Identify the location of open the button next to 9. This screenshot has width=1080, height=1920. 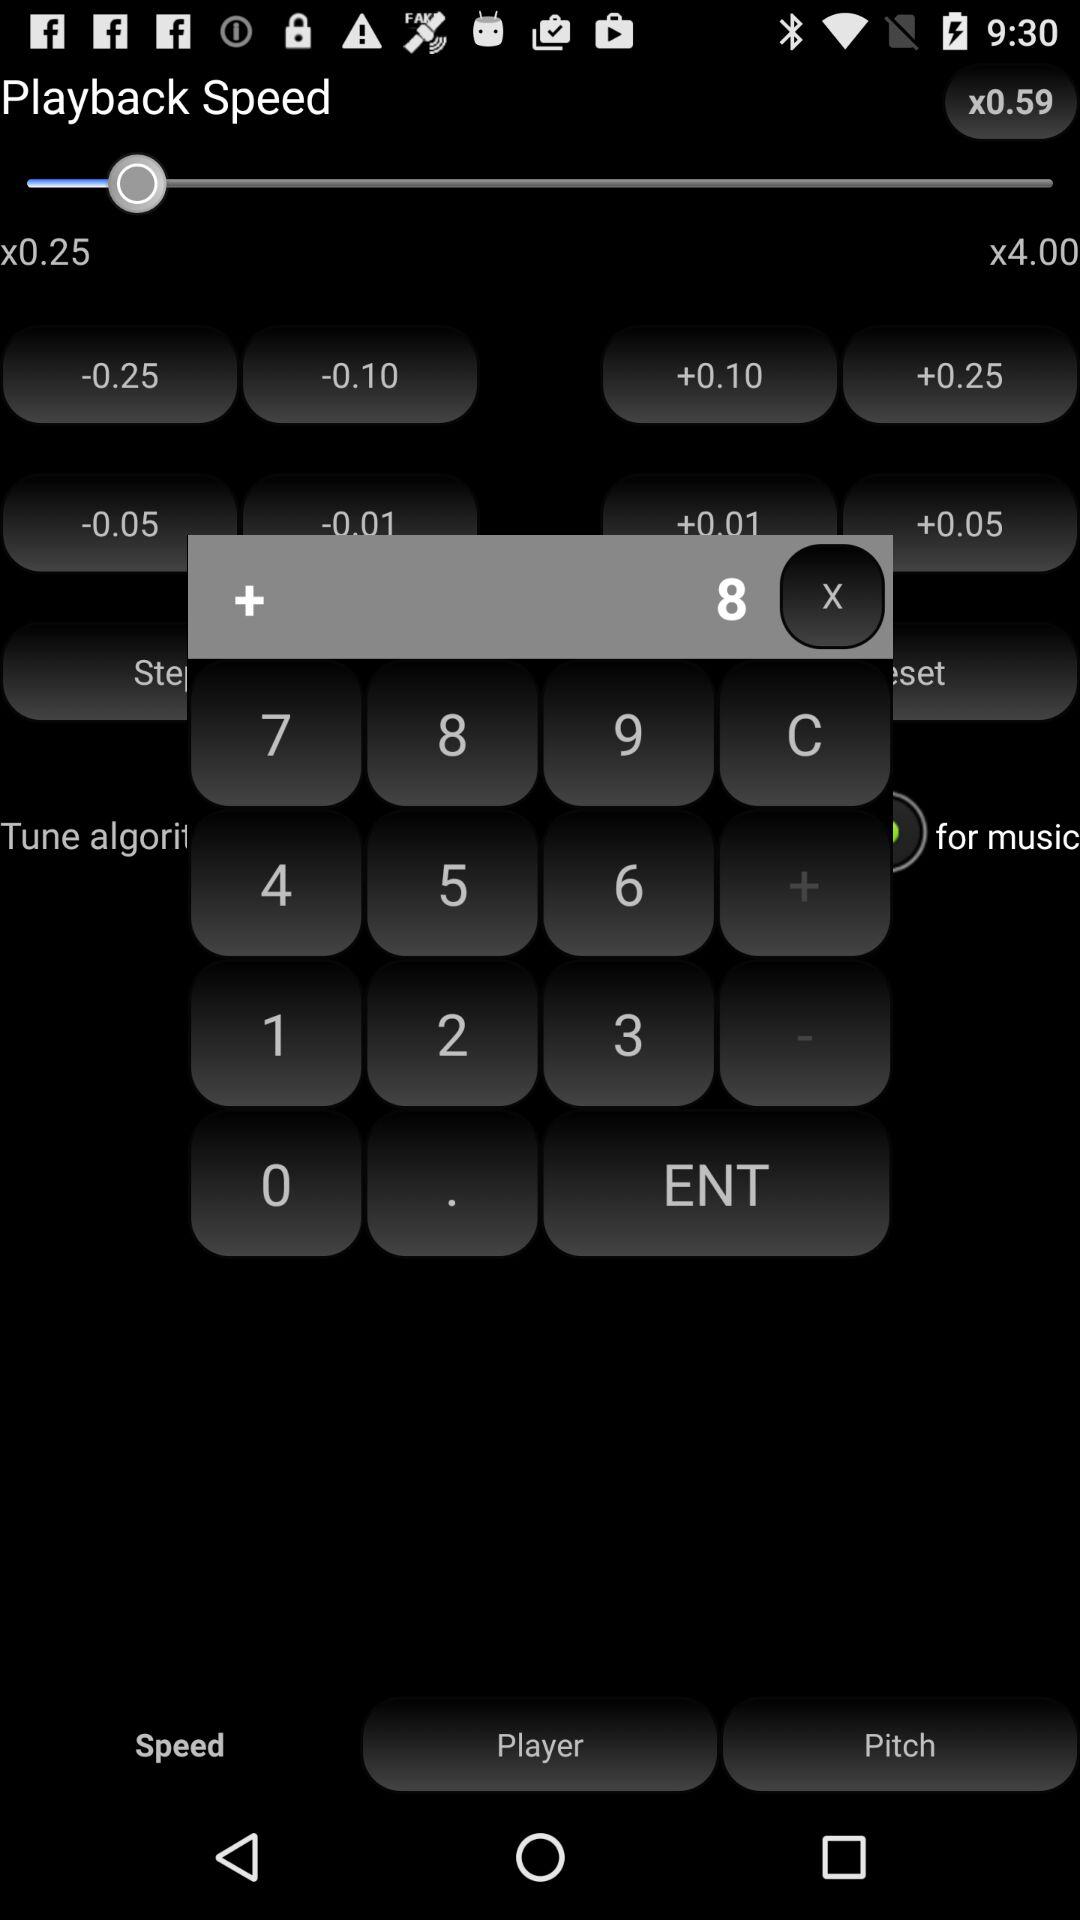
(452, 883).